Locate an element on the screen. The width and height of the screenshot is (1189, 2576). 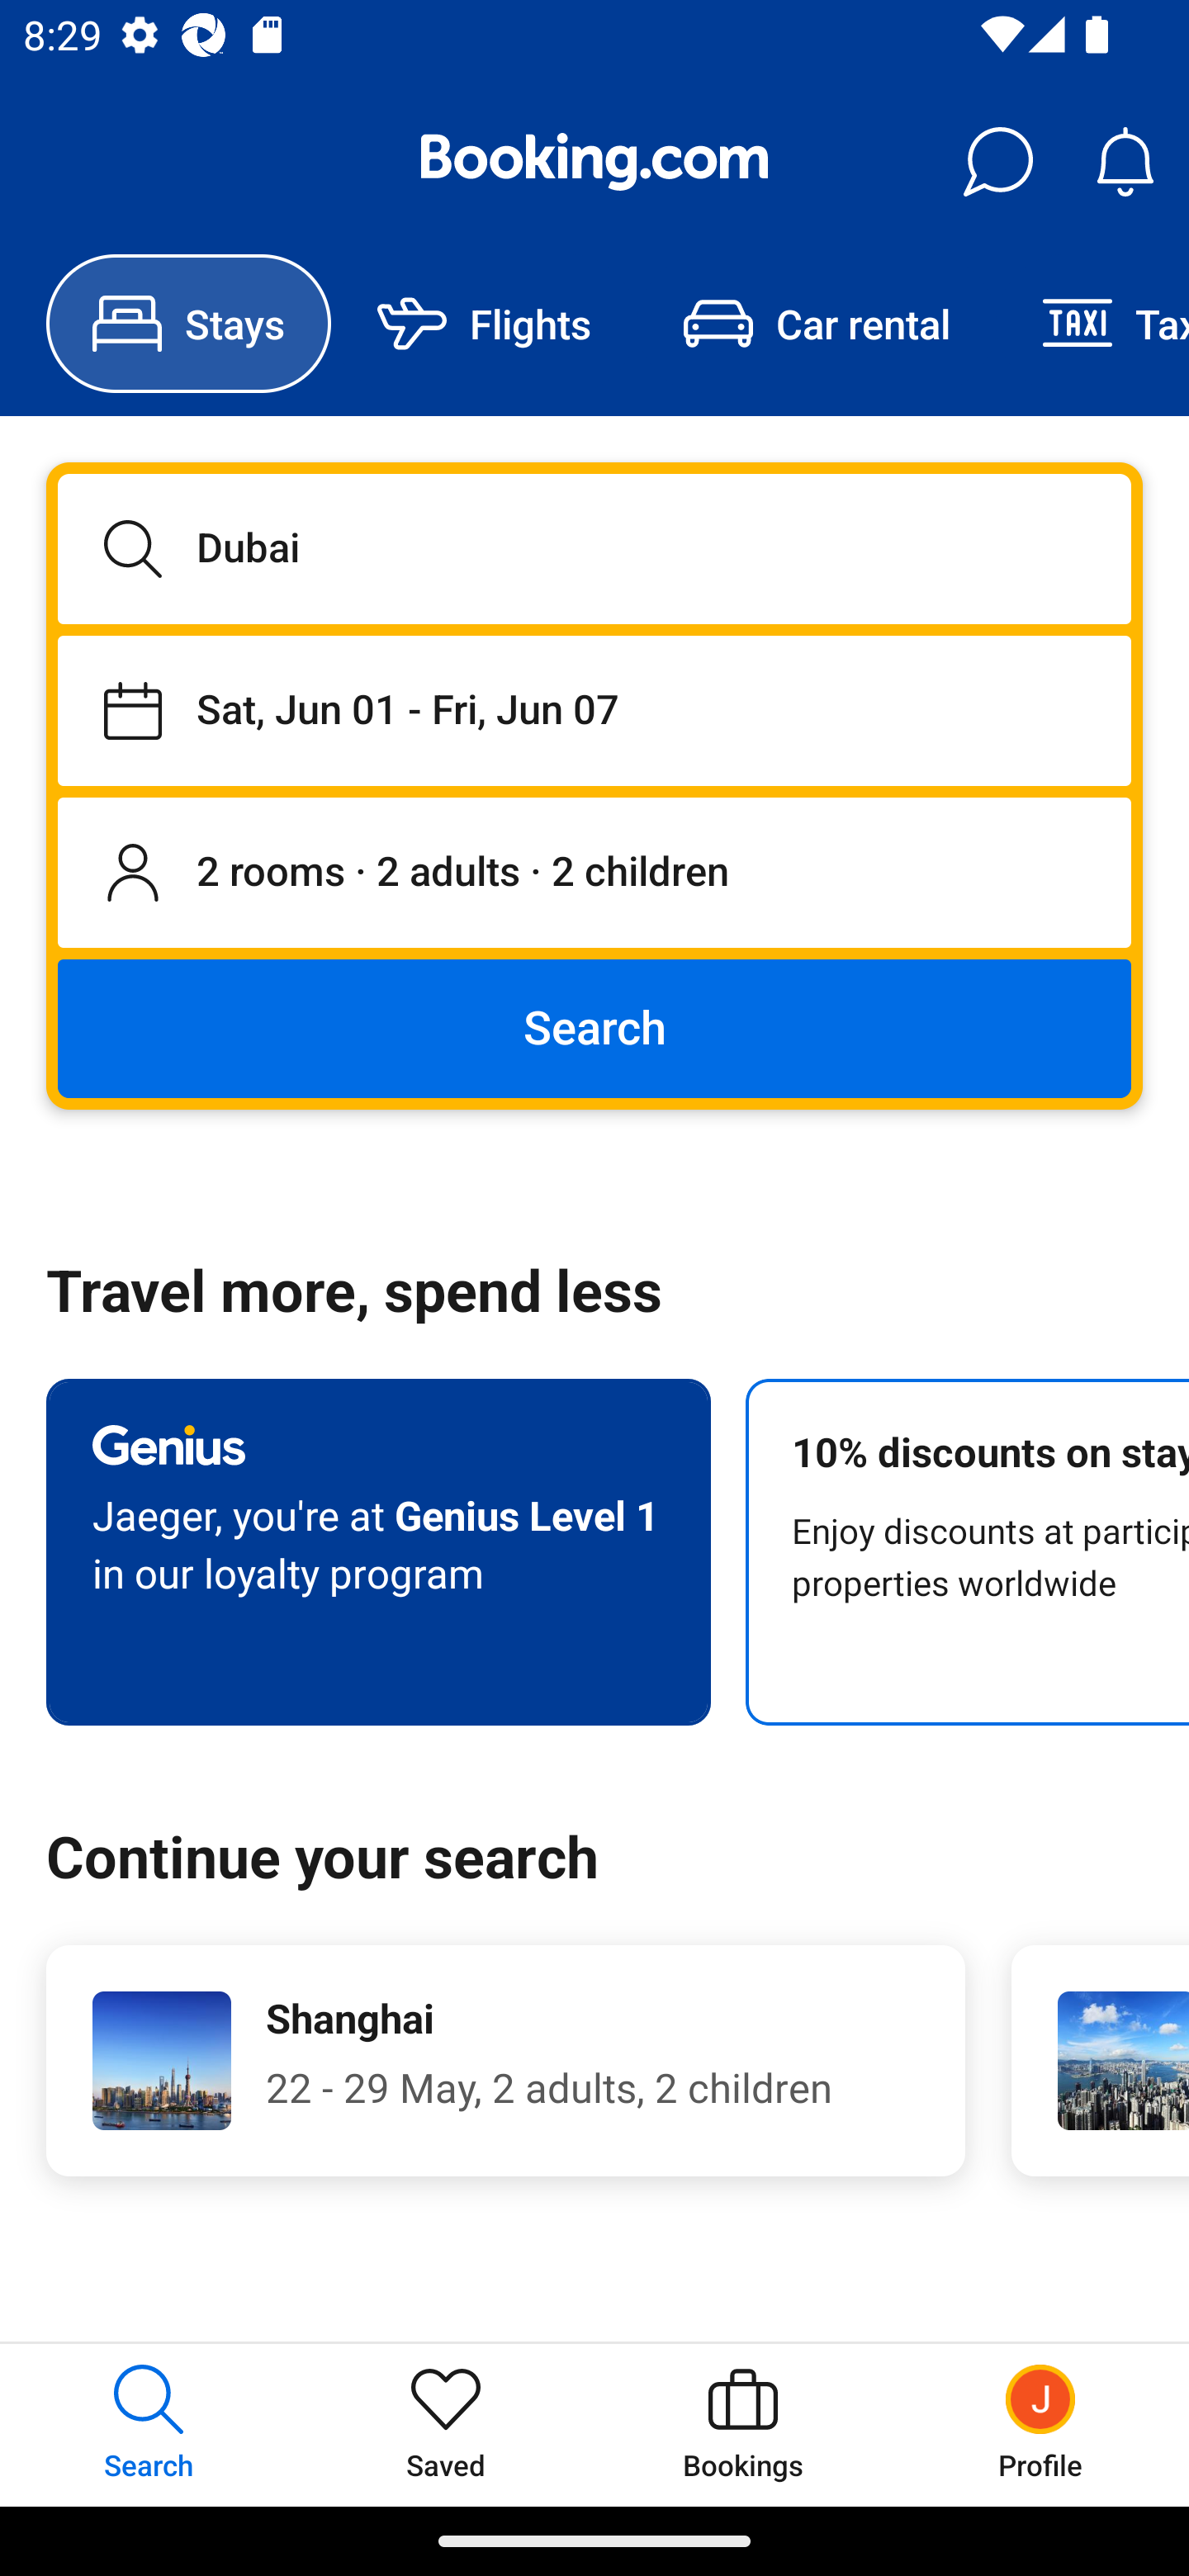
Stays is located at coordinates (188, 324).